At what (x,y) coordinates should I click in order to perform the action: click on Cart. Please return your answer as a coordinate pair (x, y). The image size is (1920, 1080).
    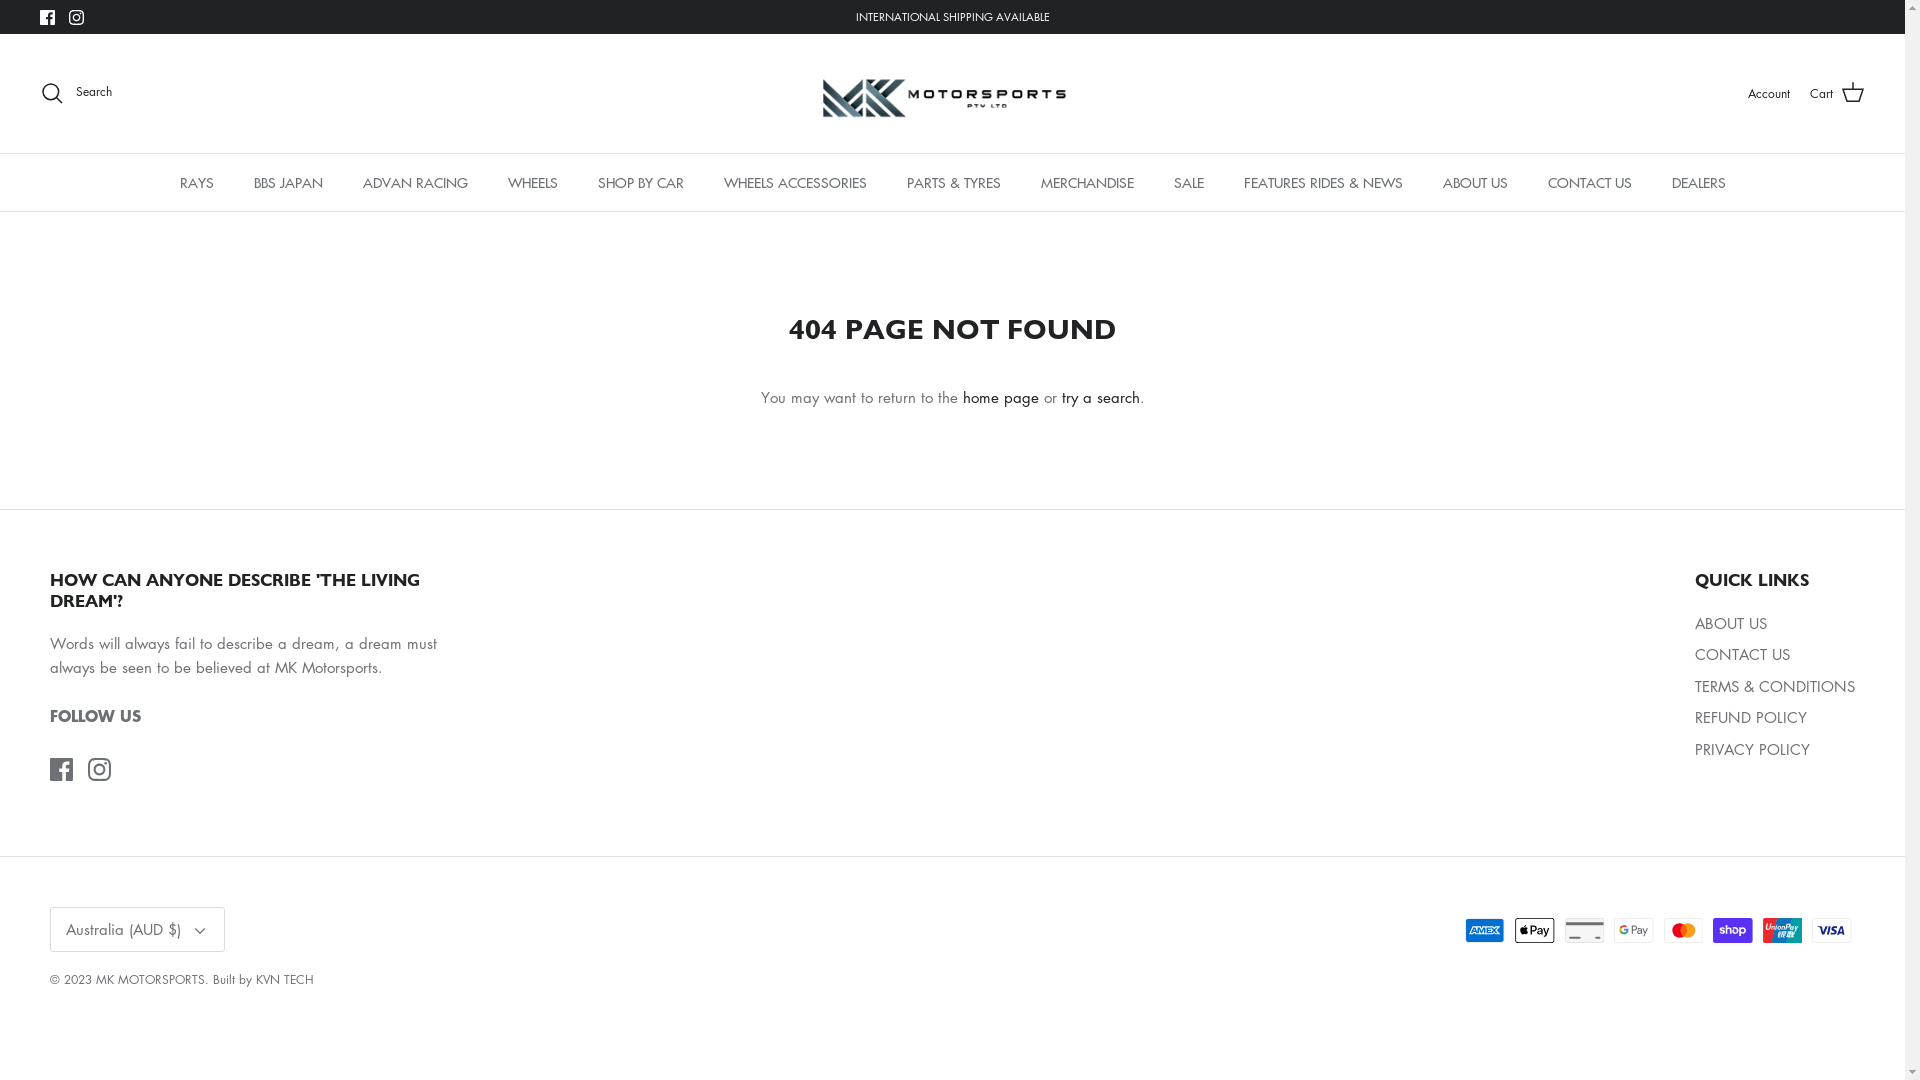
    Looking at the image, I should click on (1838, 93).